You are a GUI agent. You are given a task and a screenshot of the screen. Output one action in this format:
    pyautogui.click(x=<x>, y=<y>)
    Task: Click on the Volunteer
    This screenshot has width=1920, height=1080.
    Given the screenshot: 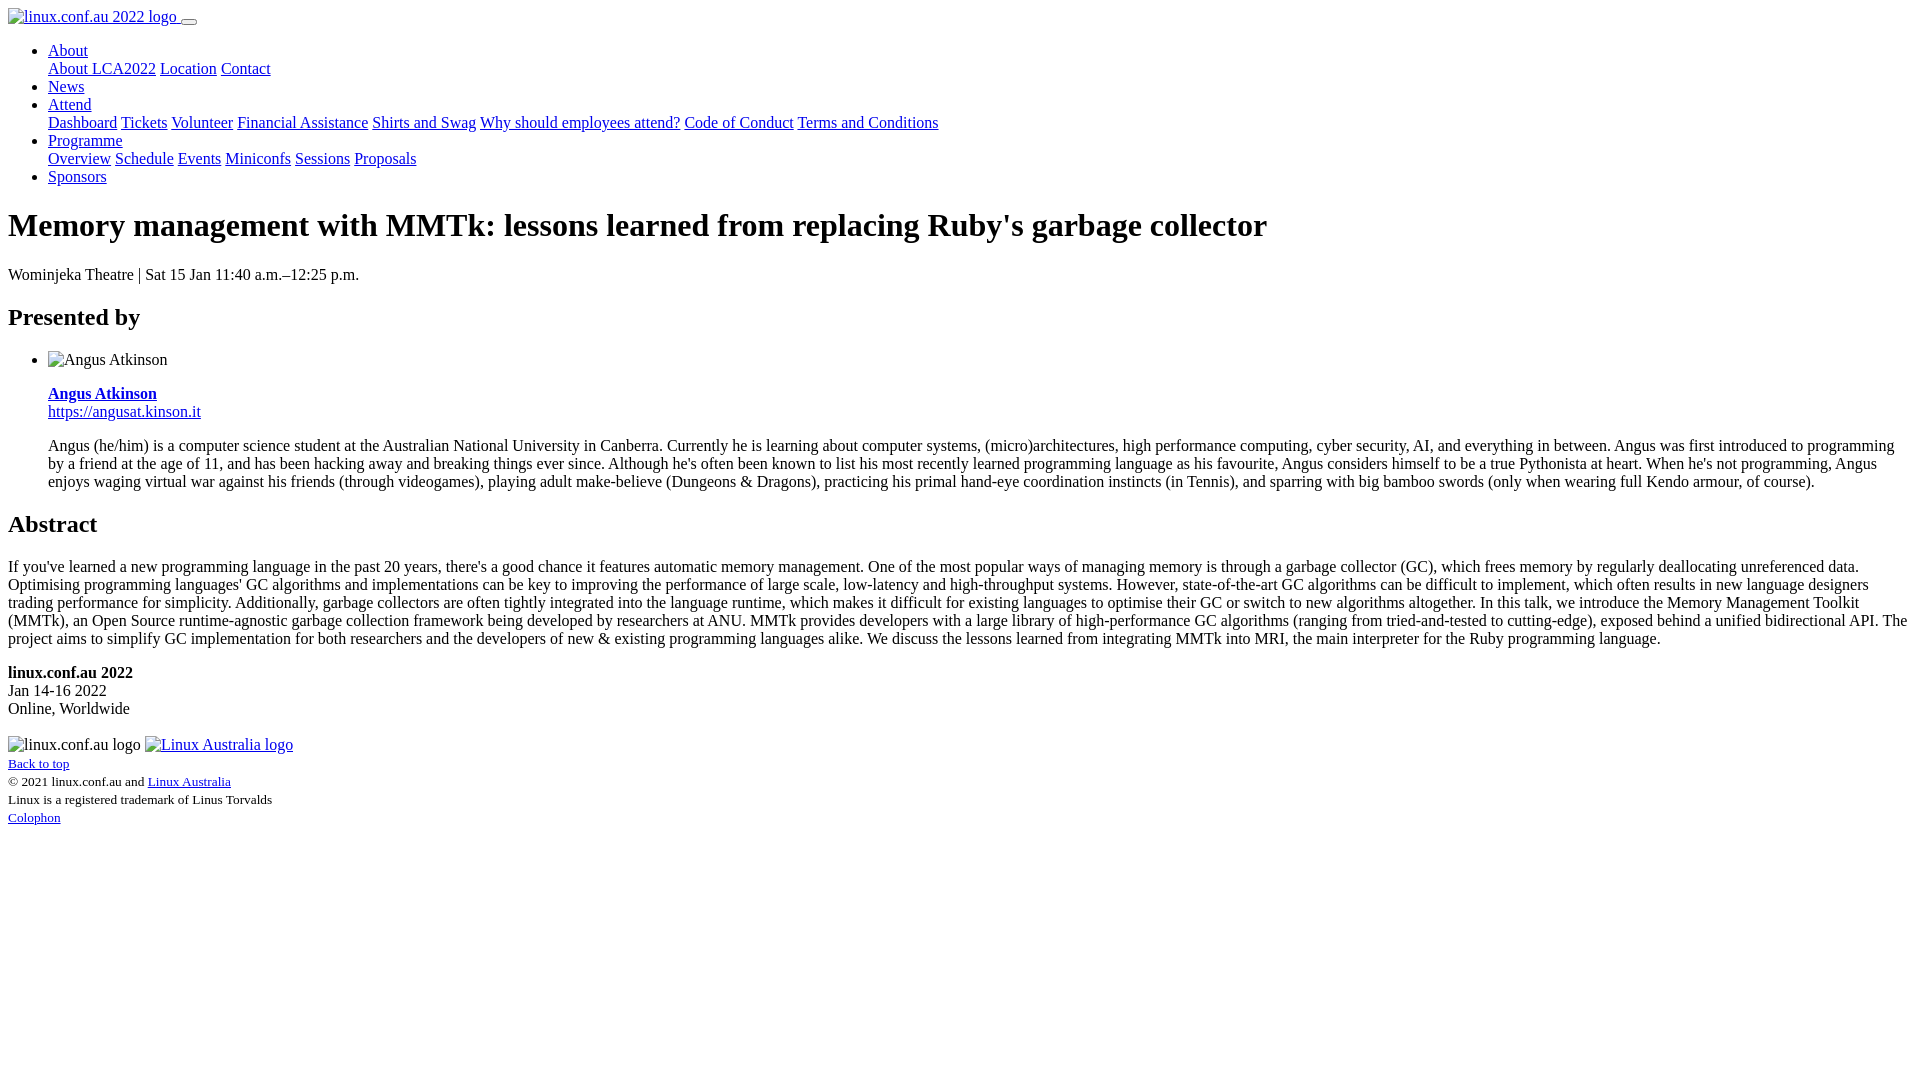 What is the action you would take?
    pyautogui.click(x=202, y=122)
    